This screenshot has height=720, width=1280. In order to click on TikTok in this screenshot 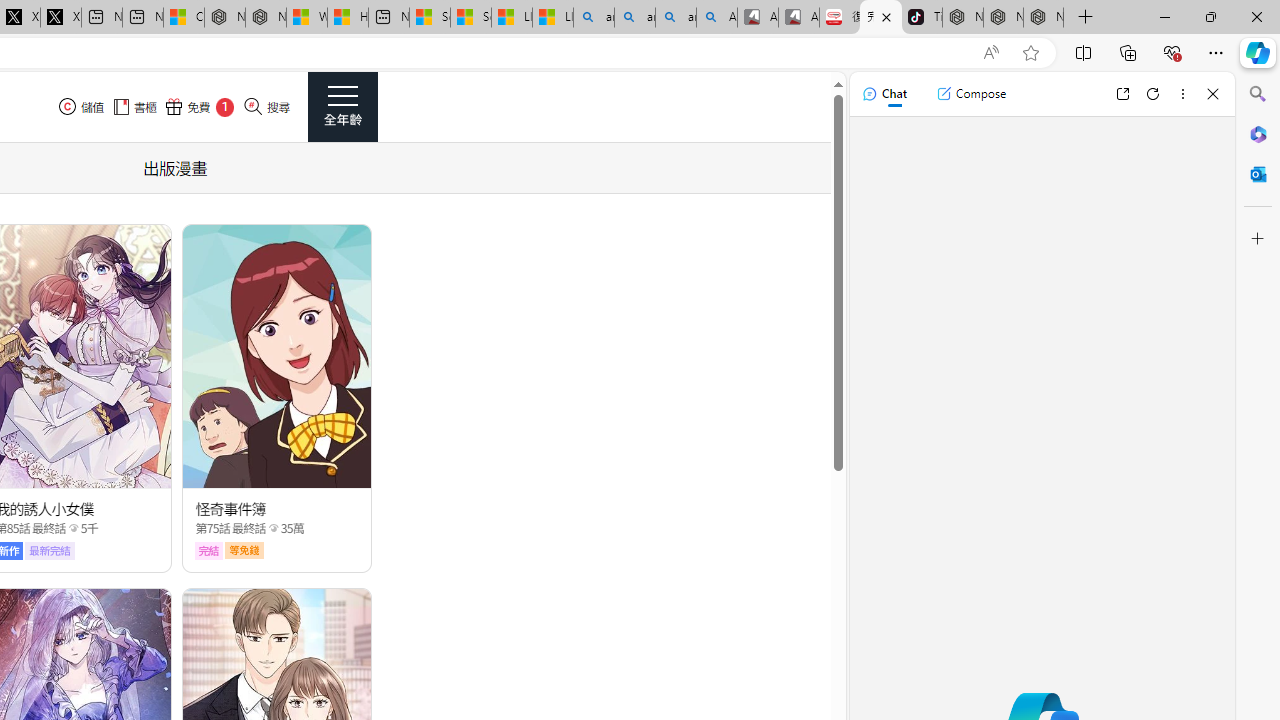, I will do `click(922, 18)`.